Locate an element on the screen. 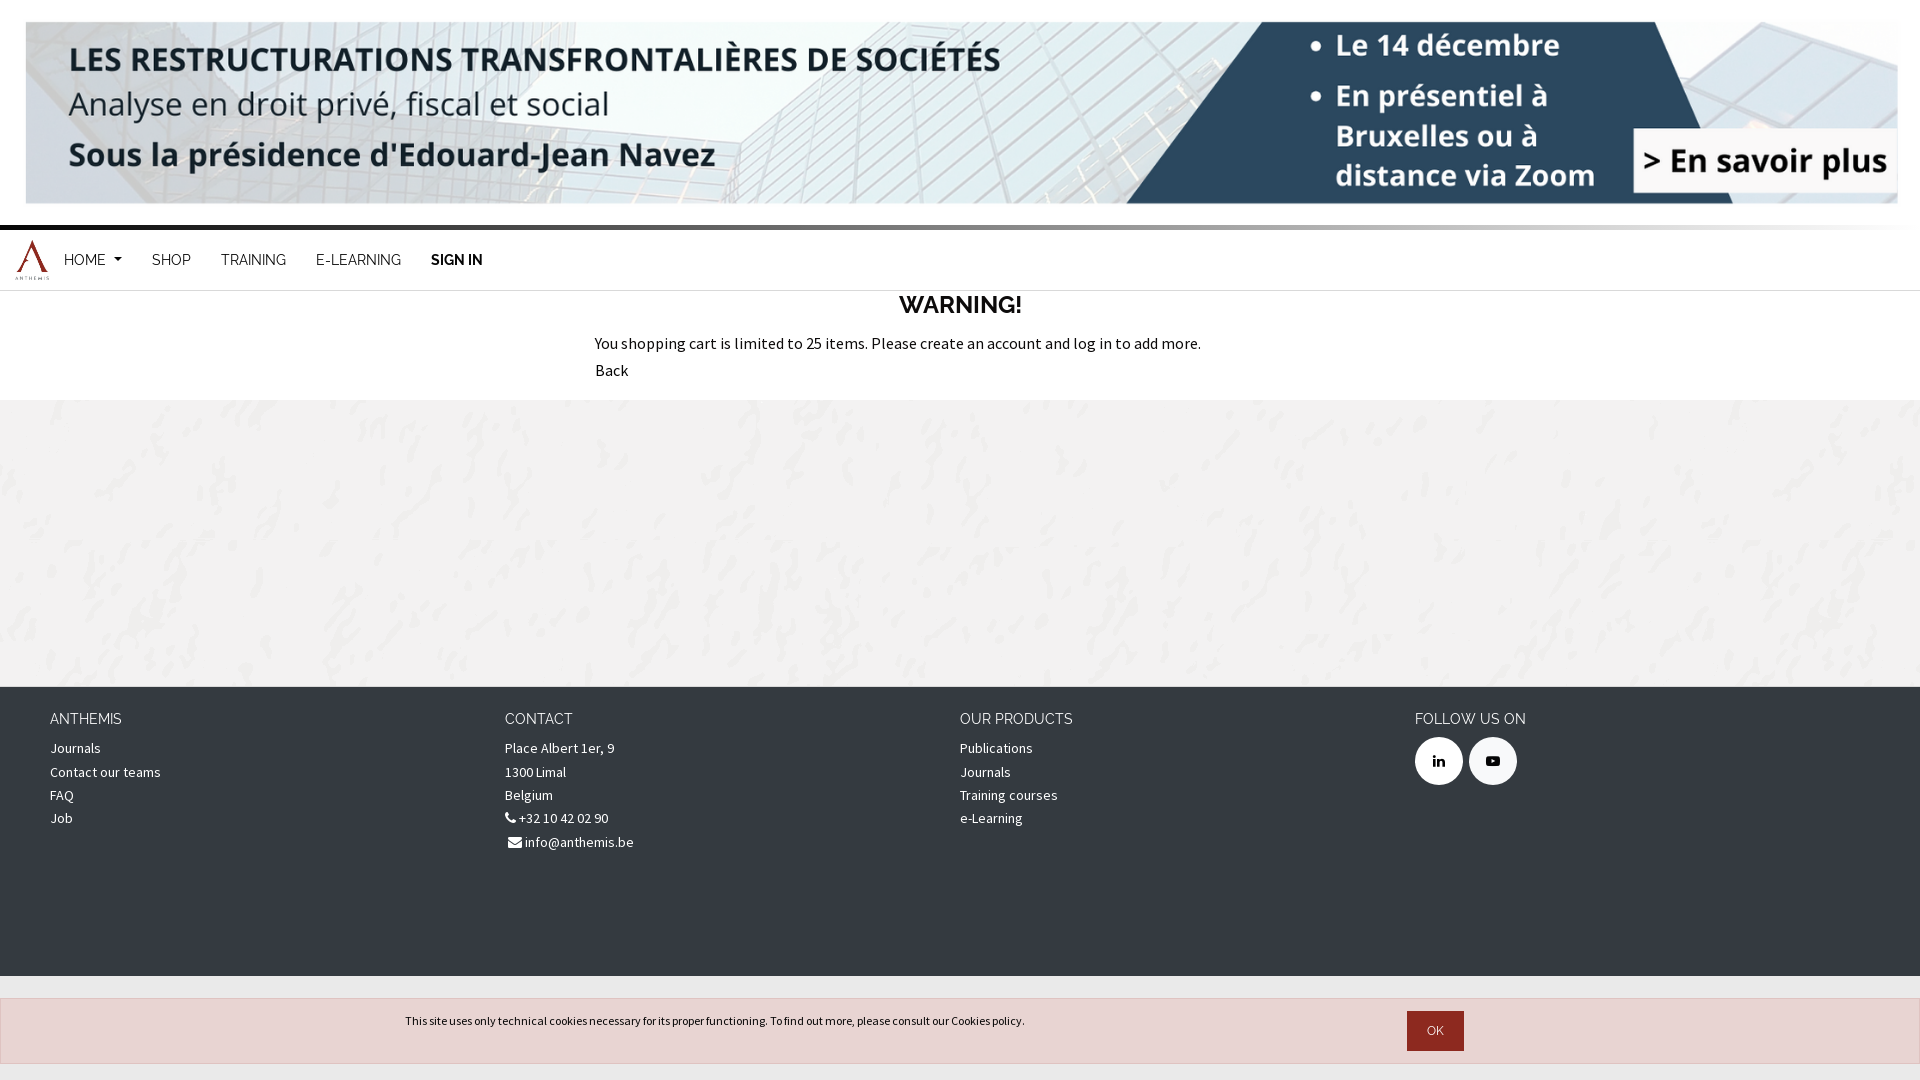 The image size is (1920, 1080). TRAINING is located at coordinates (254, 260).